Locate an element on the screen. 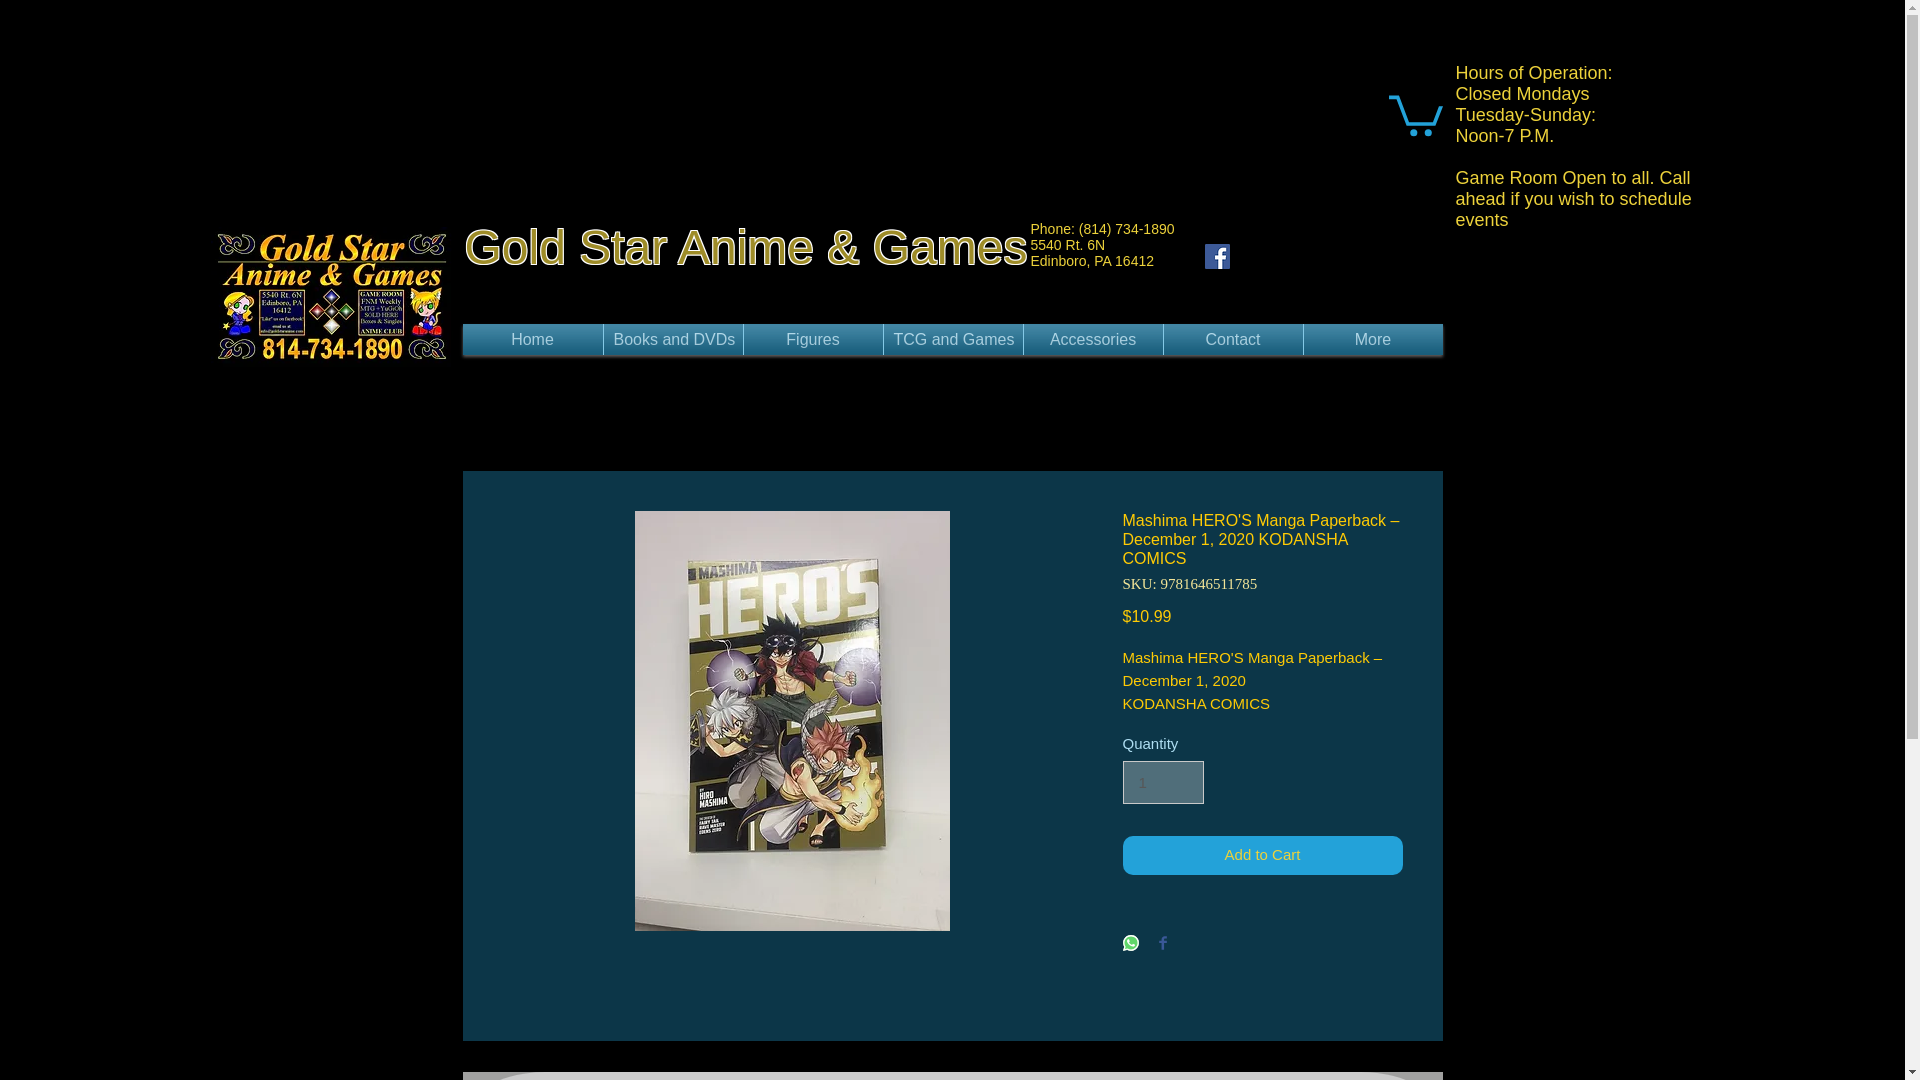 Image resolution: width=1920 pixels, height=1080 pixels. TCG and Games is located at coordinates (953, 340).